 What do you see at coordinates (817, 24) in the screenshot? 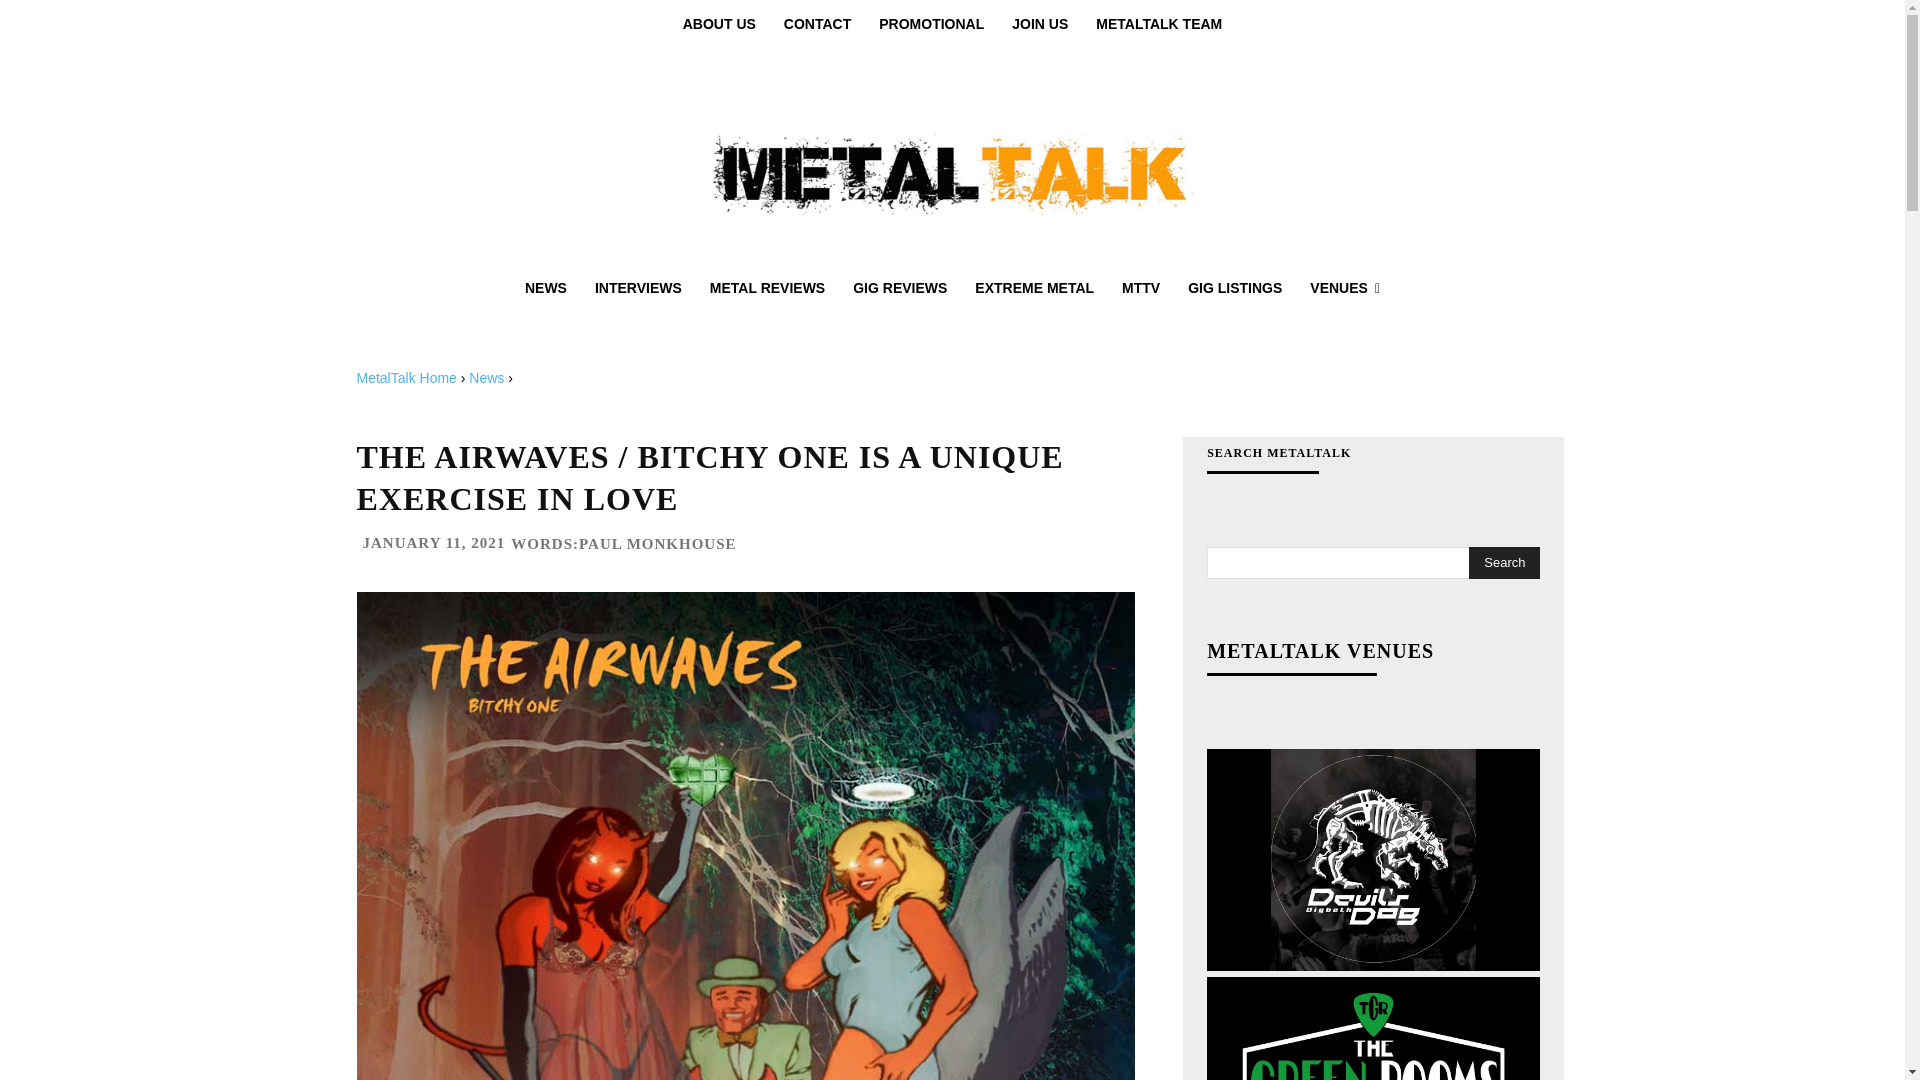
I see `CONTACT` at bounding box center [817, 24].